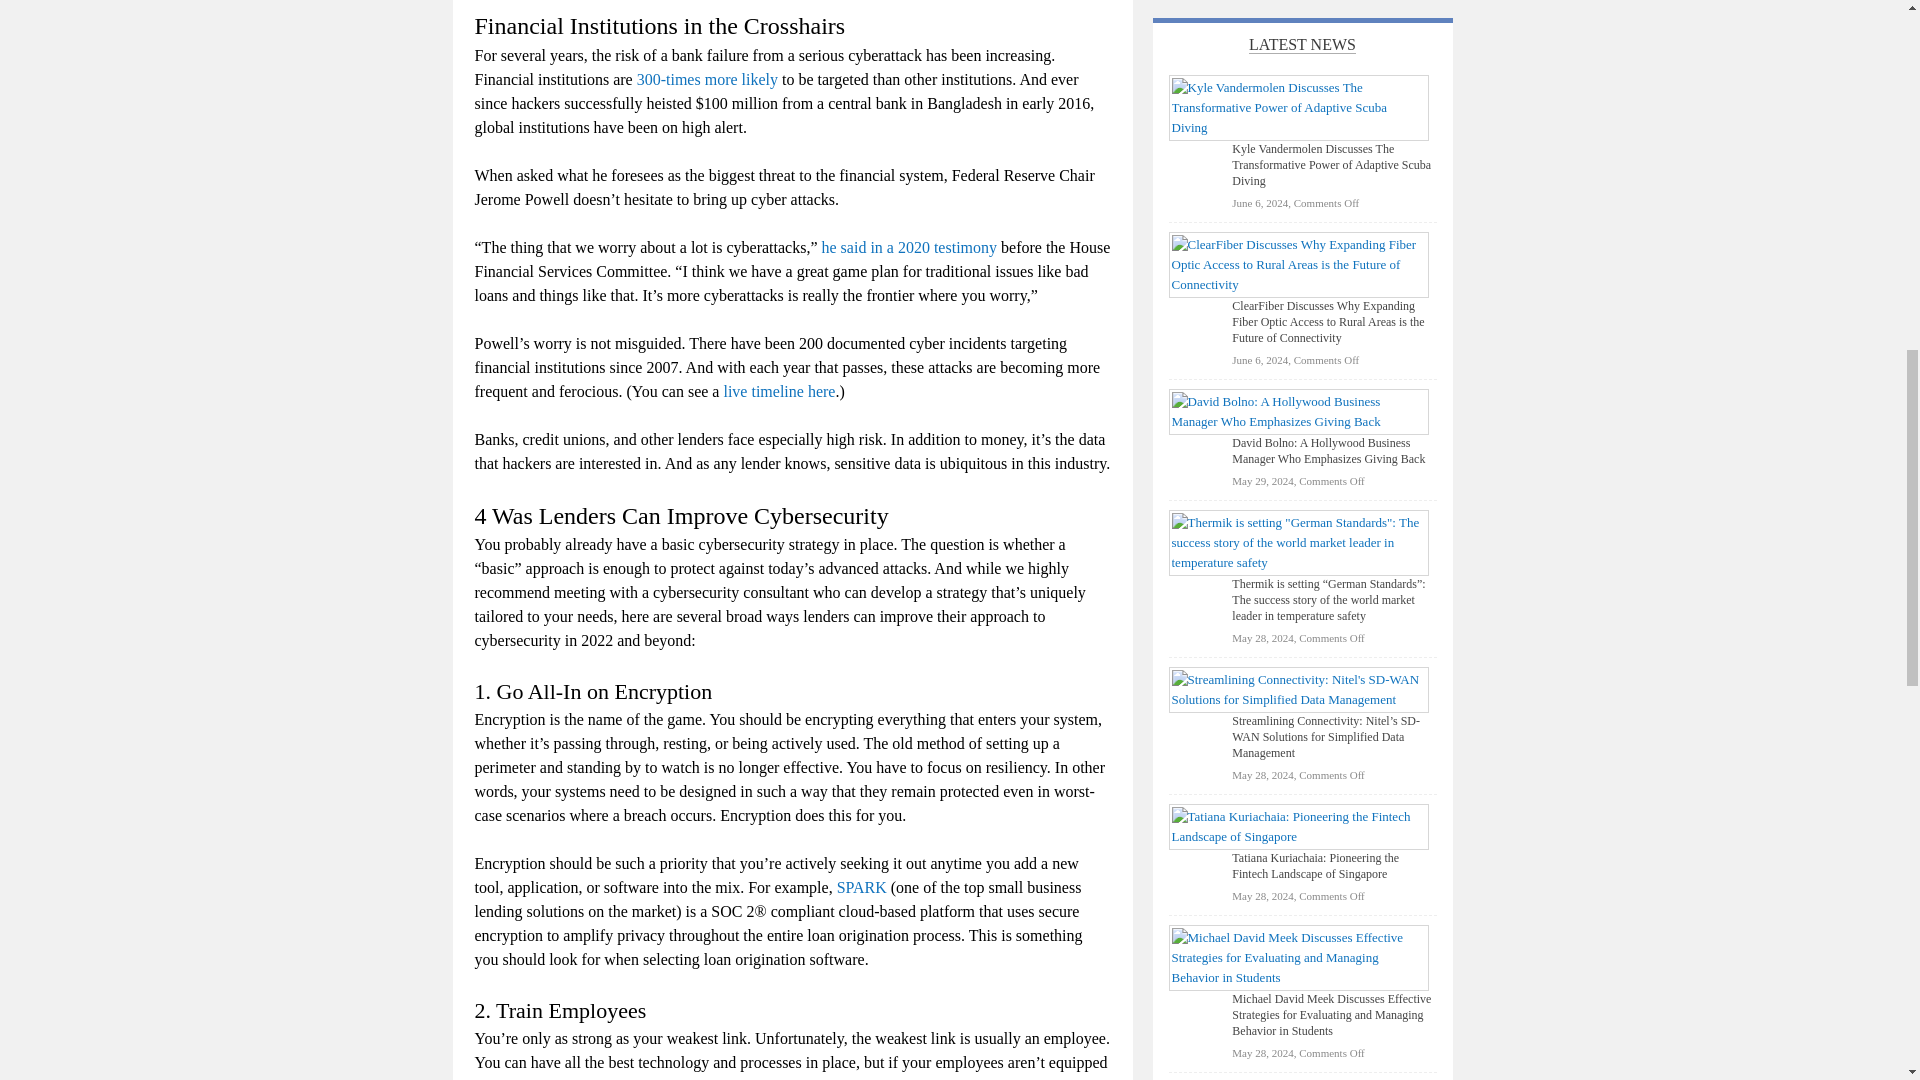 This screenshot has width=1920, height=1080. What do you see at coordinates (910, 246) in the screenshot?
I see `he said in a 2020 testimony` at bounding box center [910, 246].